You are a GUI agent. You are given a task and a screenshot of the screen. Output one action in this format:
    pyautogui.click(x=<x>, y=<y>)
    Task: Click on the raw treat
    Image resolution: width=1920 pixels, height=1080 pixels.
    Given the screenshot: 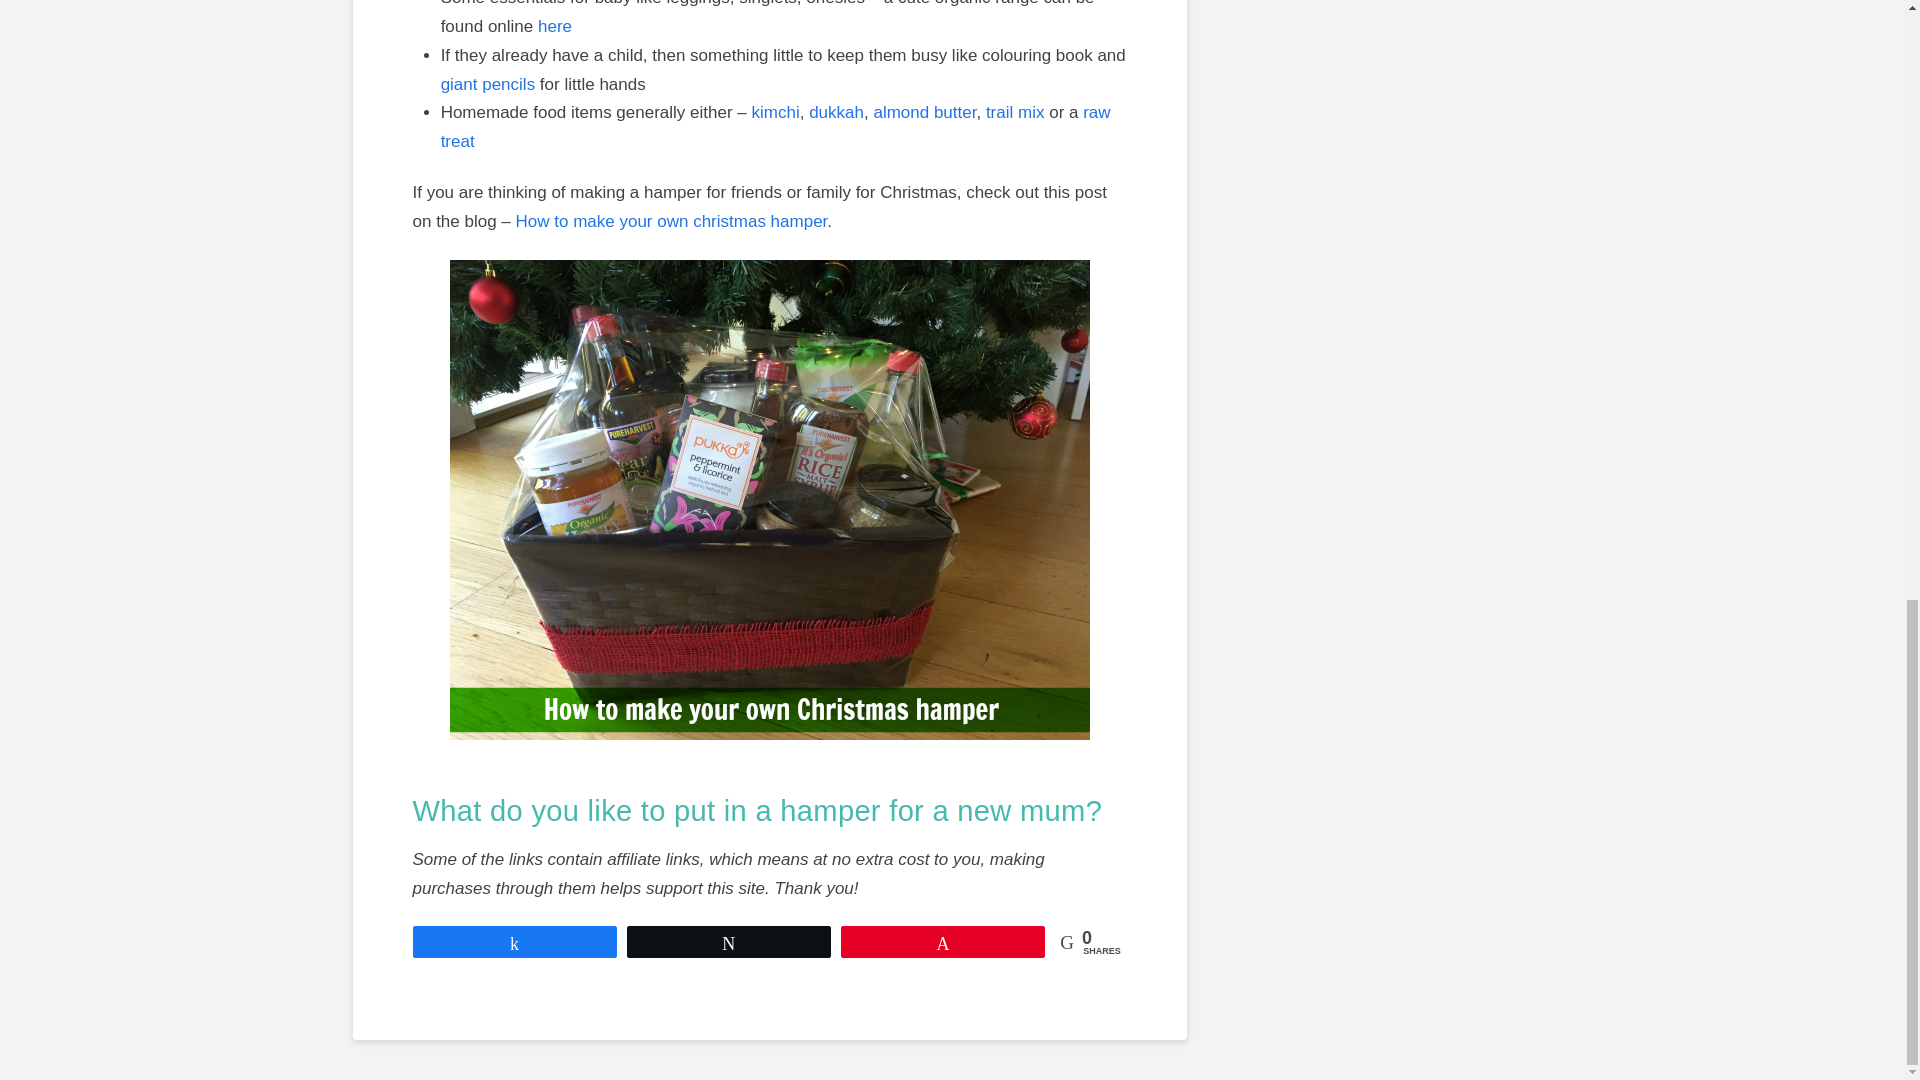 What is the action you would take?
    pyautogui.click(x=776, y=126)
    